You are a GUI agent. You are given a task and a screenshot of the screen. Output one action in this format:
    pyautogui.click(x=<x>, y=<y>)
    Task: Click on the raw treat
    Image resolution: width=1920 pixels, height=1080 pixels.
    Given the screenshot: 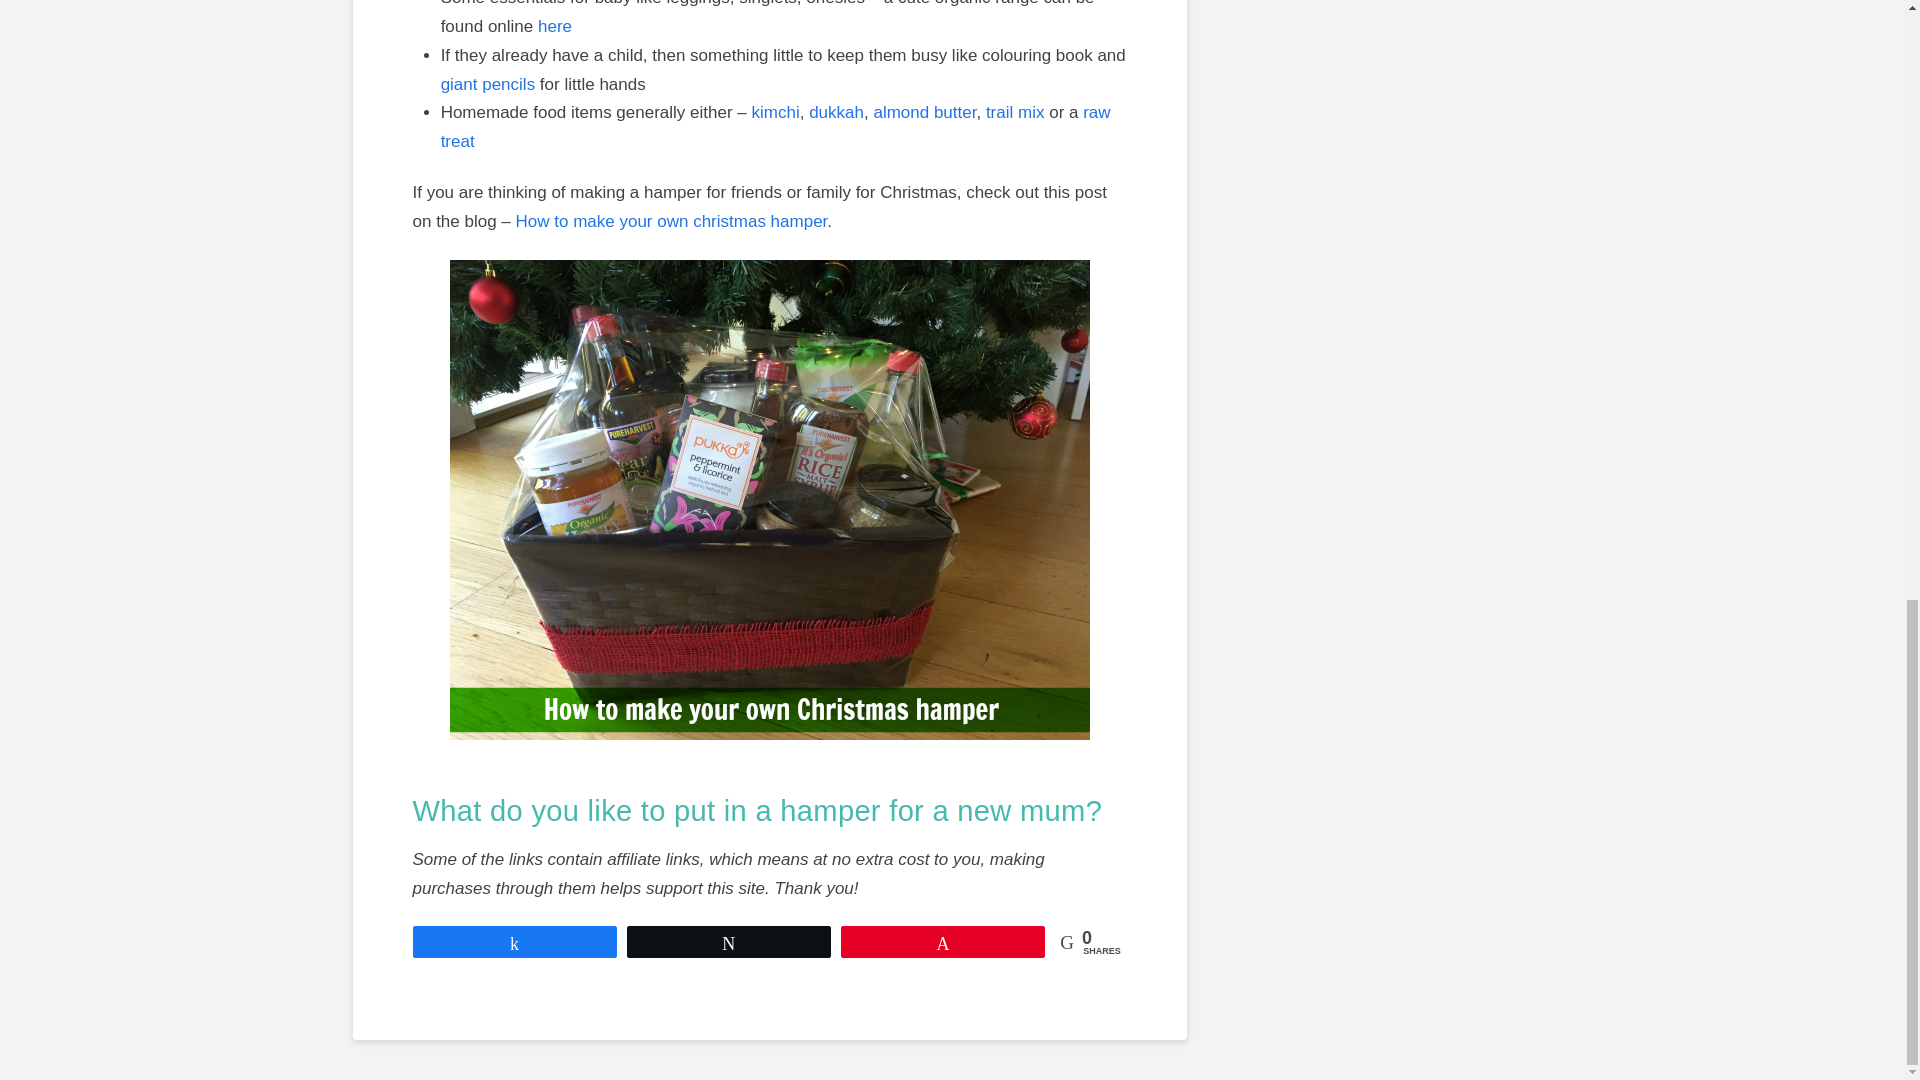 What is the action you would take?
    pyautogui.click(x=776, y=126)
    